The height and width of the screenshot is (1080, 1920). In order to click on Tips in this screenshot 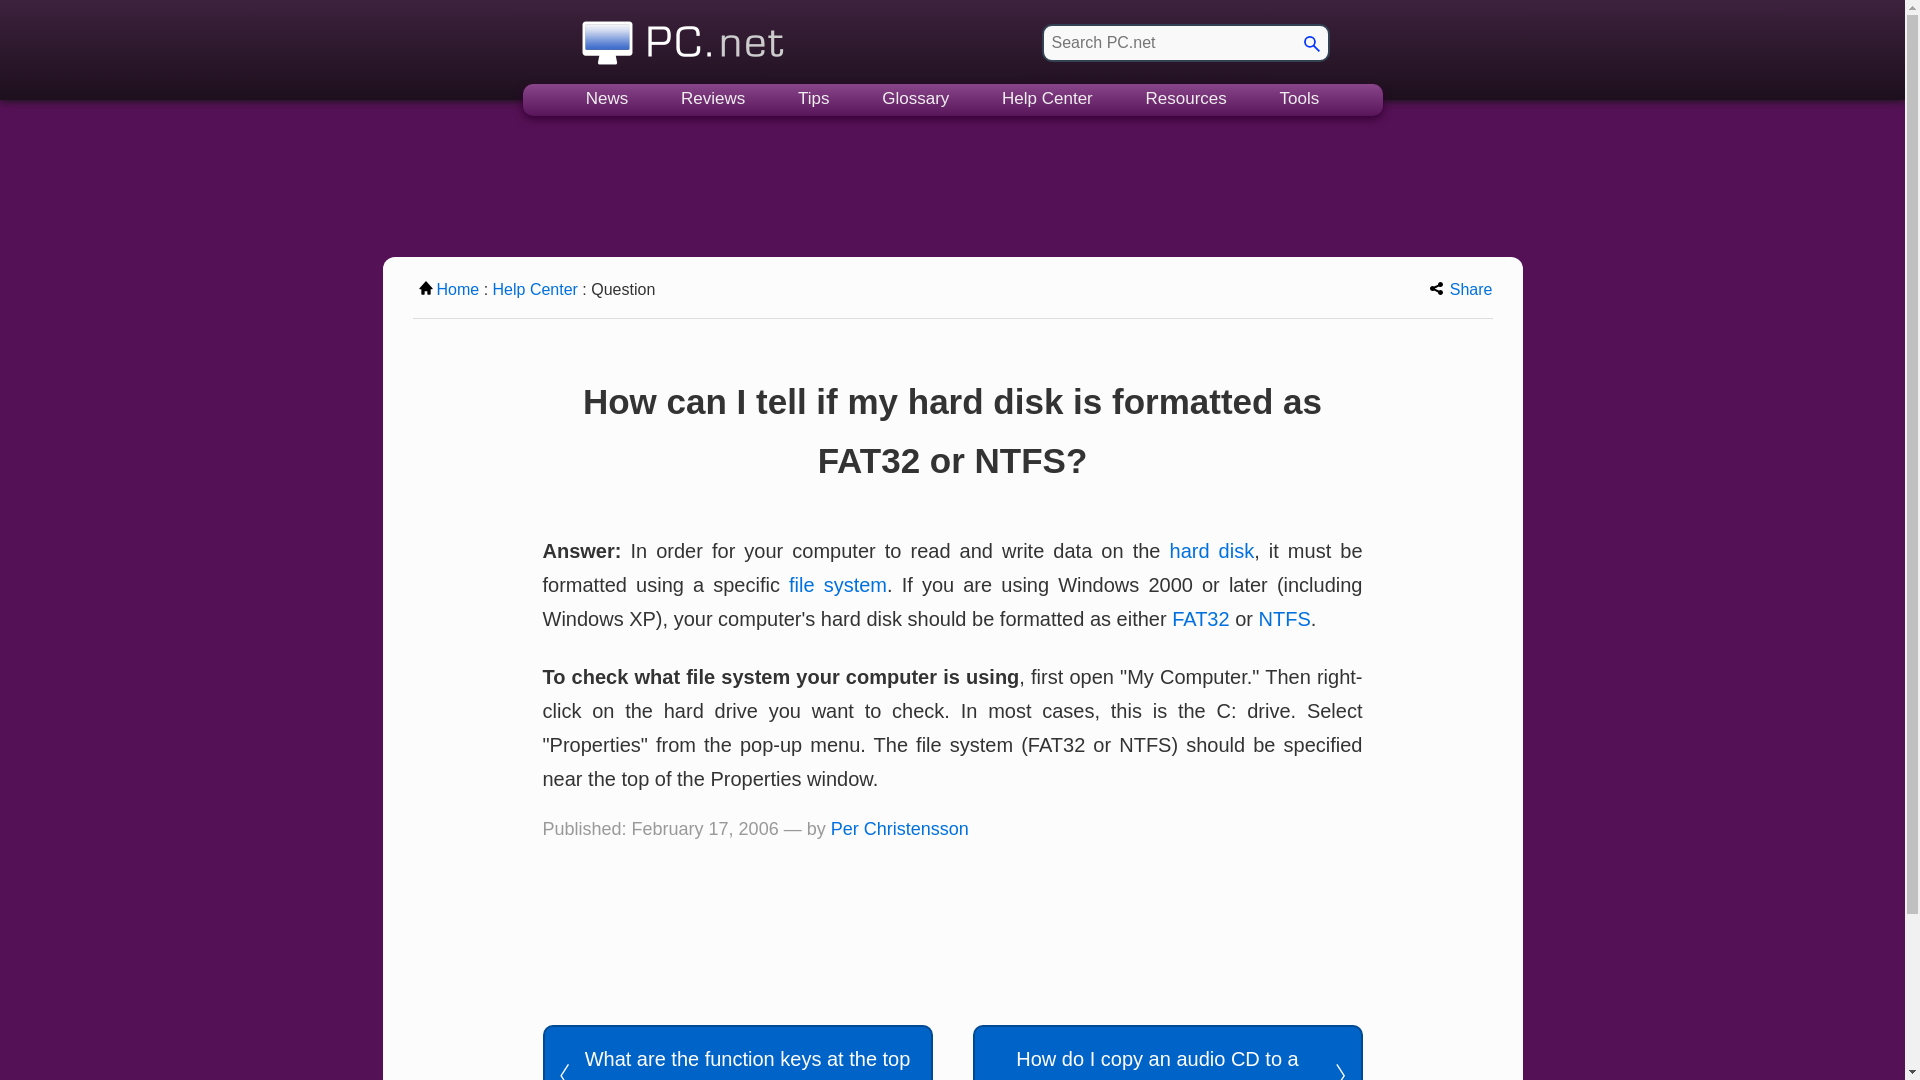, I will do `click(814, 100)`.